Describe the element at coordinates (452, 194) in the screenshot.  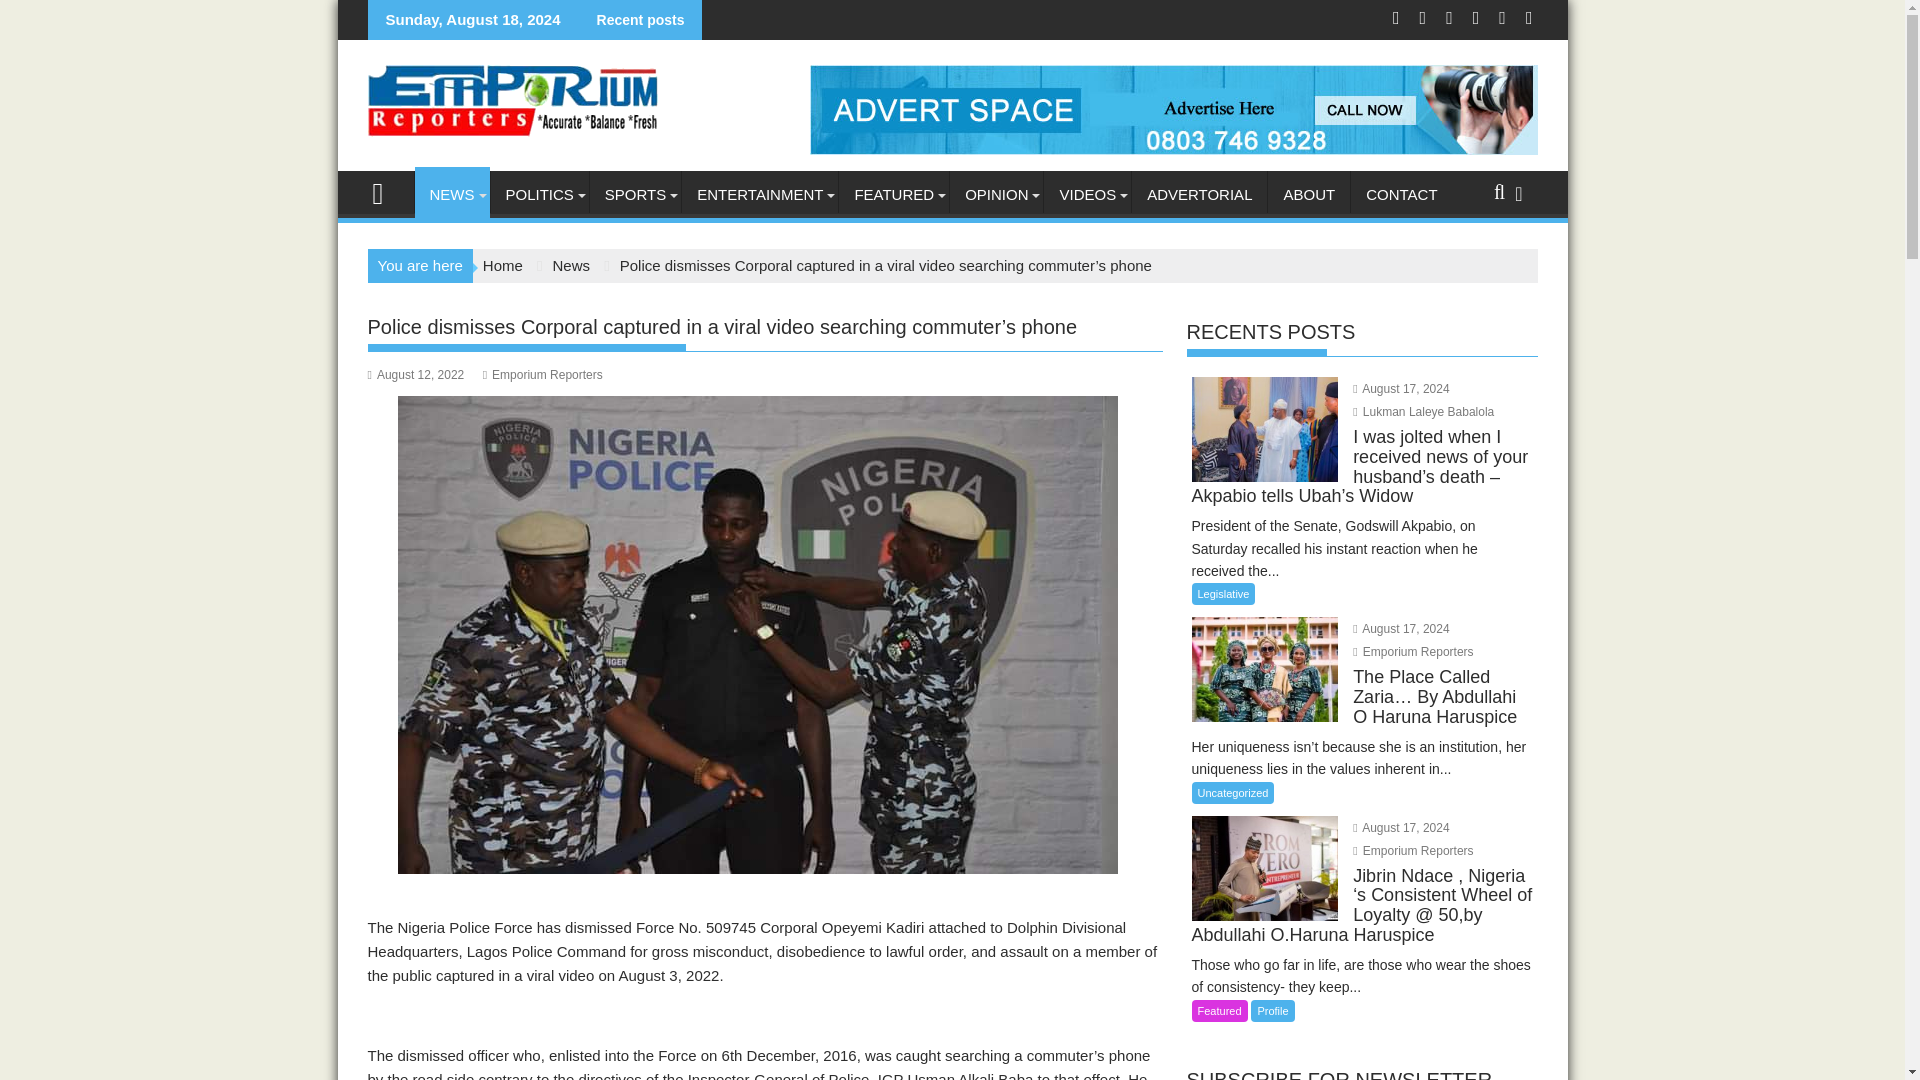
I see `NEWS` at that location.